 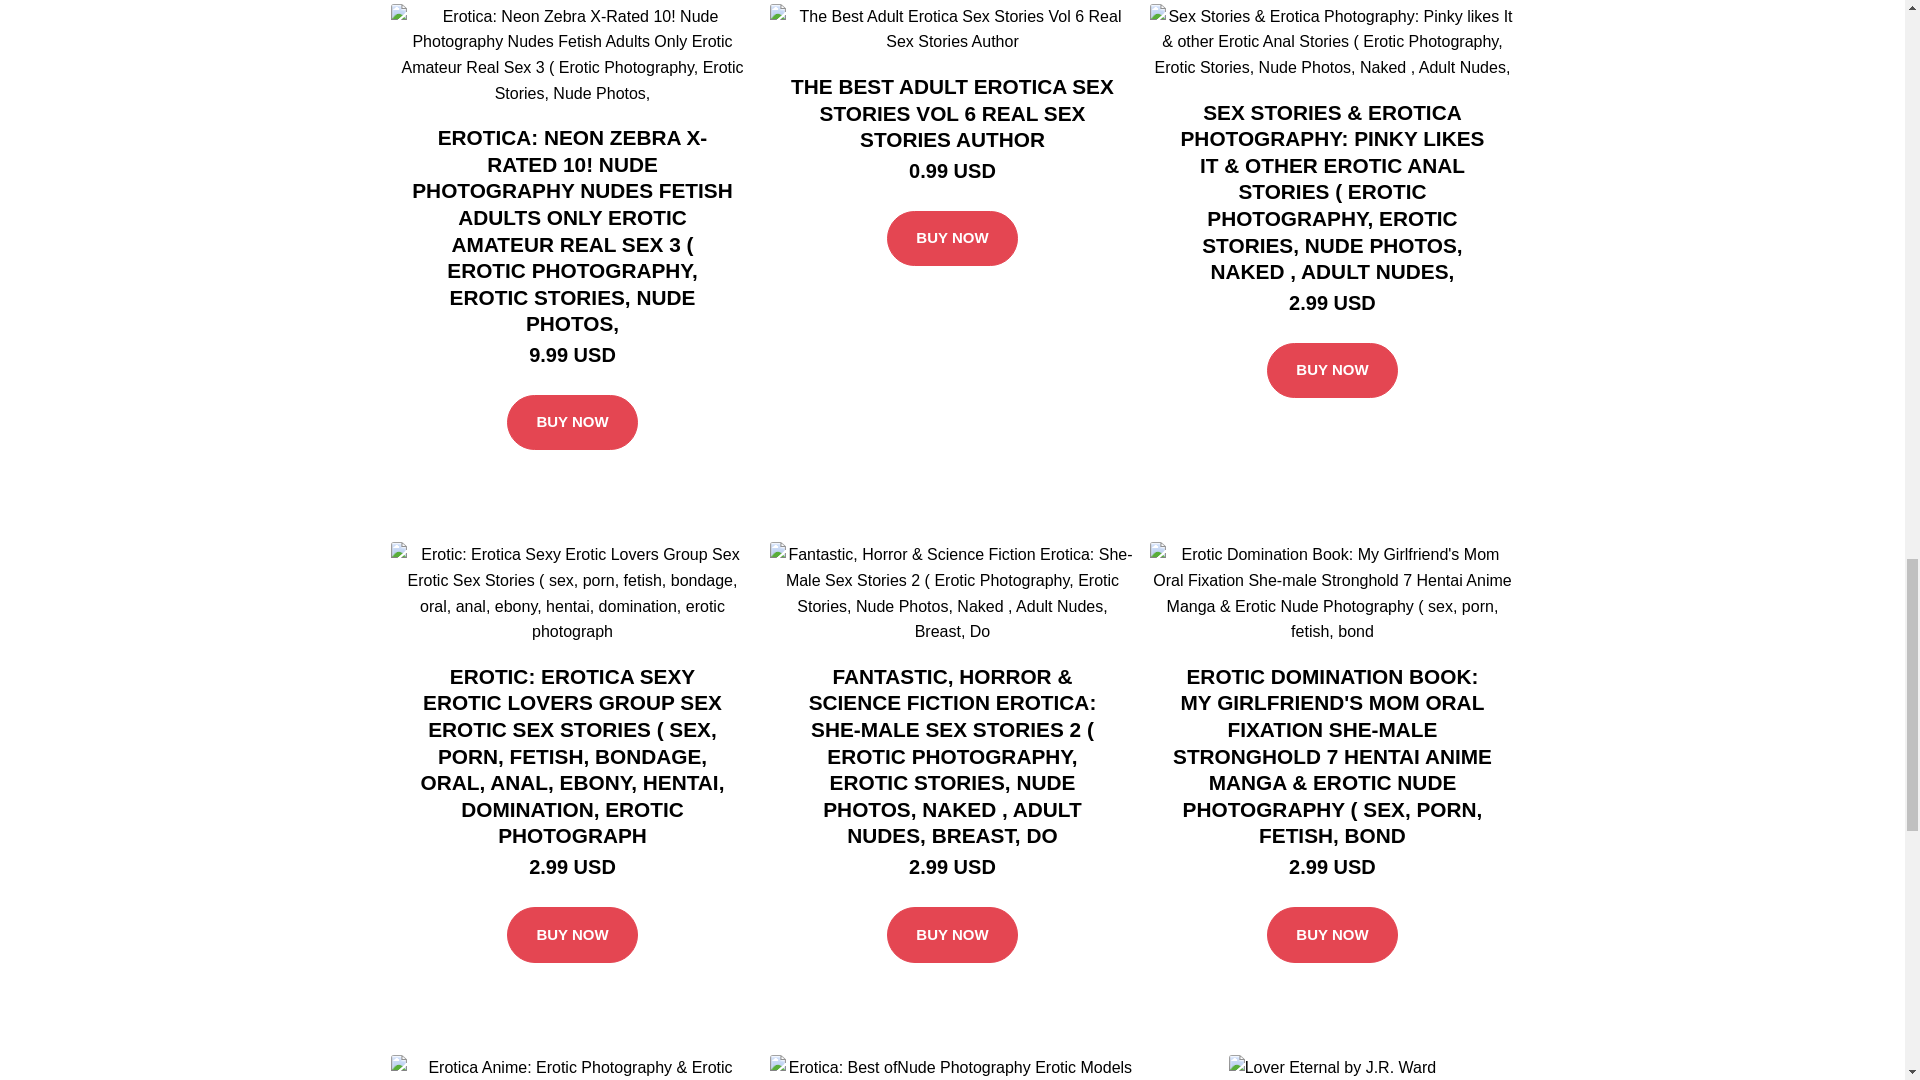 I want to click on BUY NOW, so click(x=1332, y=906).